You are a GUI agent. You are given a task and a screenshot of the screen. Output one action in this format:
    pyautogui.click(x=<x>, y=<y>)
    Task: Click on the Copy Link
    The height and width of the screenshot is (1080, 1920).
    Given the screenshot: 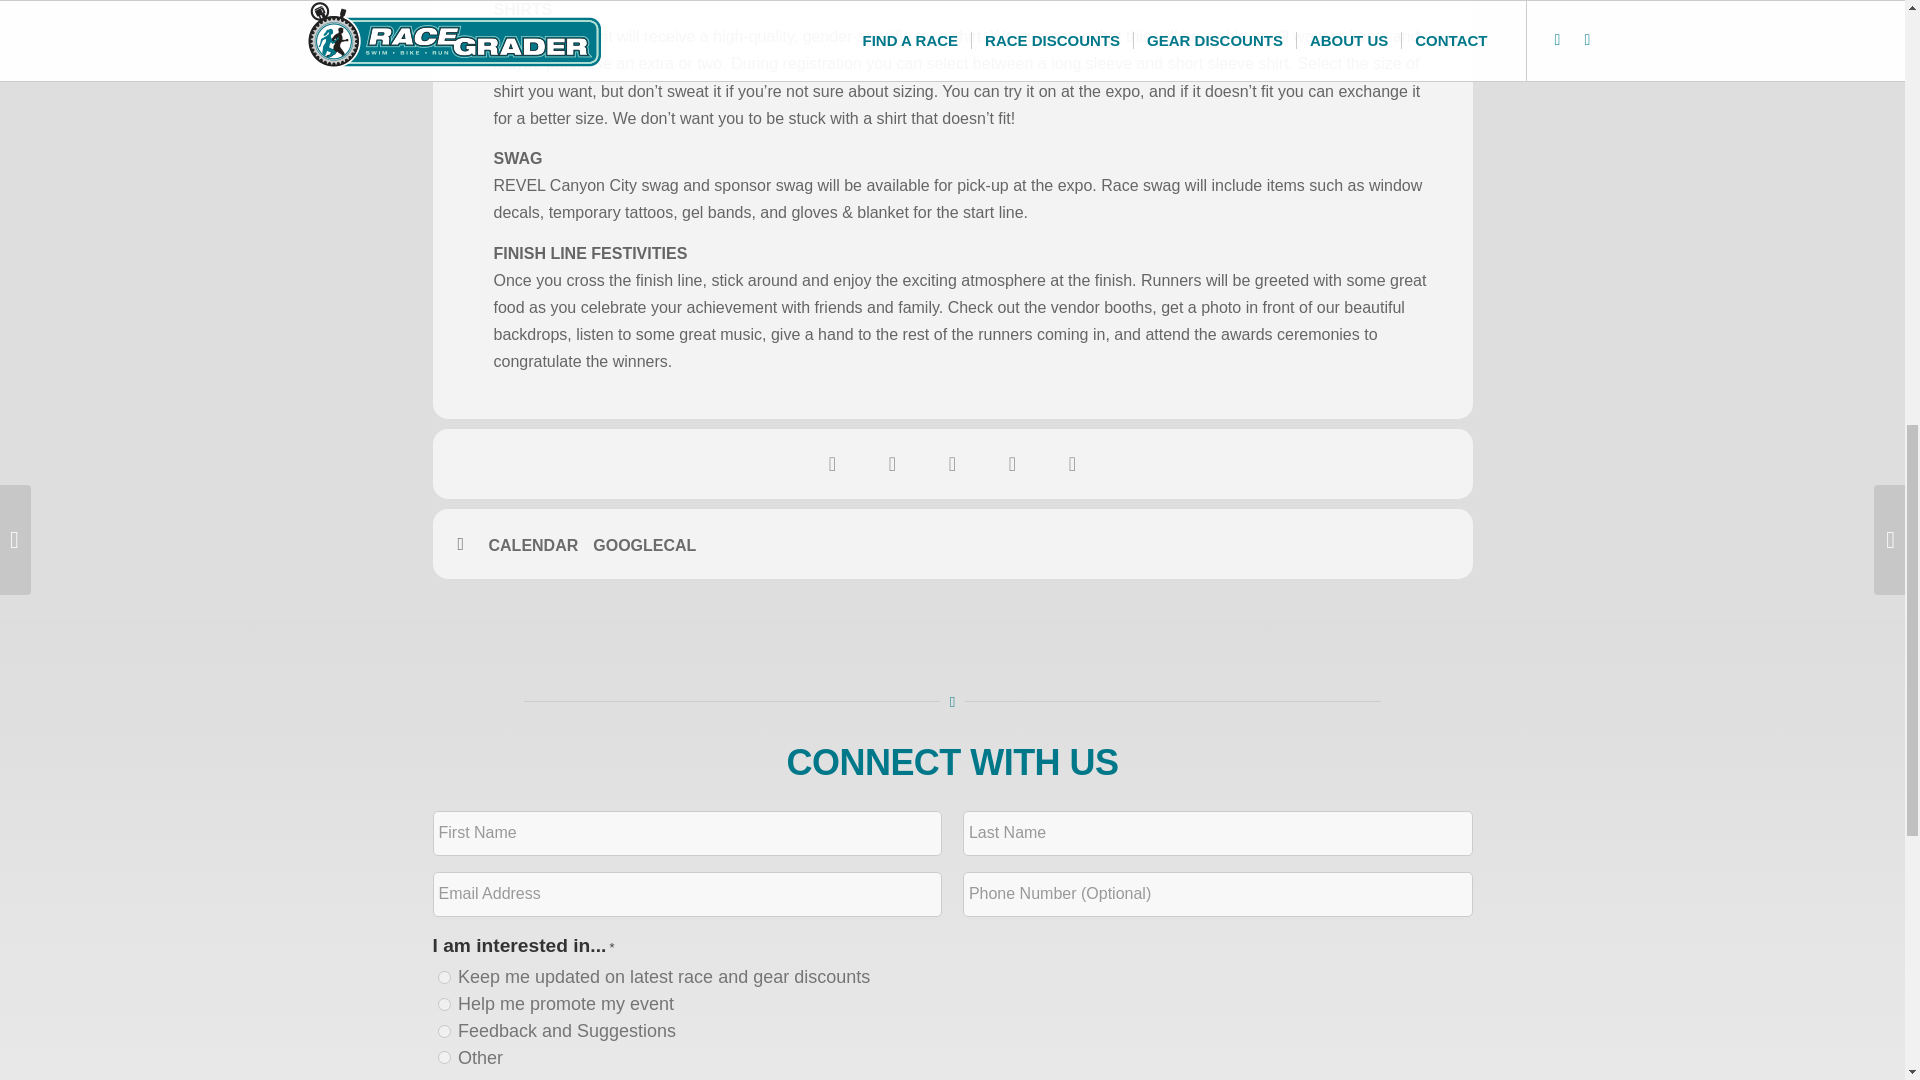 What is the action you would take?
    pyautogui.click(x=1013, y=463)
    